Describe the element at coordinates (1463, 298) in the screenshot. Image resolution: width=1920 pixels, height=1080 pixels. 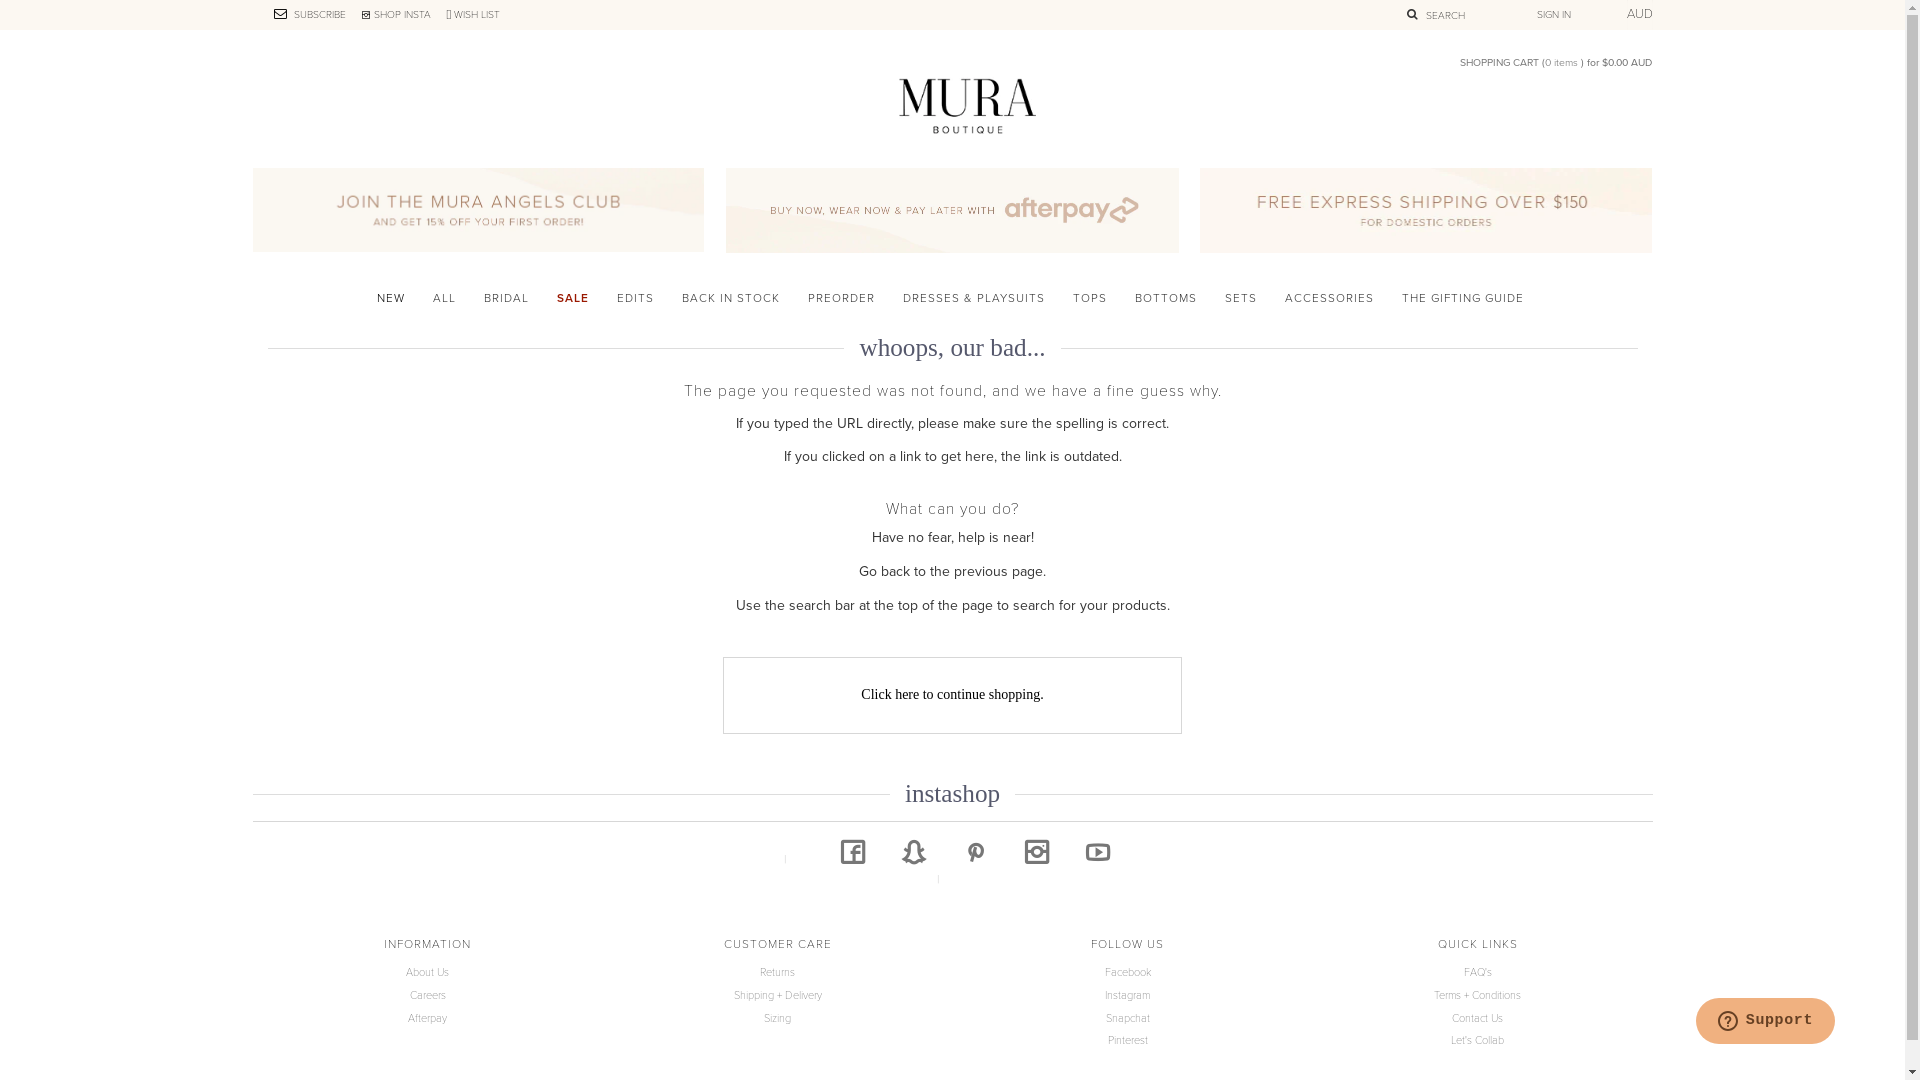
I see `THE GIFTING GUIDE` at that location.